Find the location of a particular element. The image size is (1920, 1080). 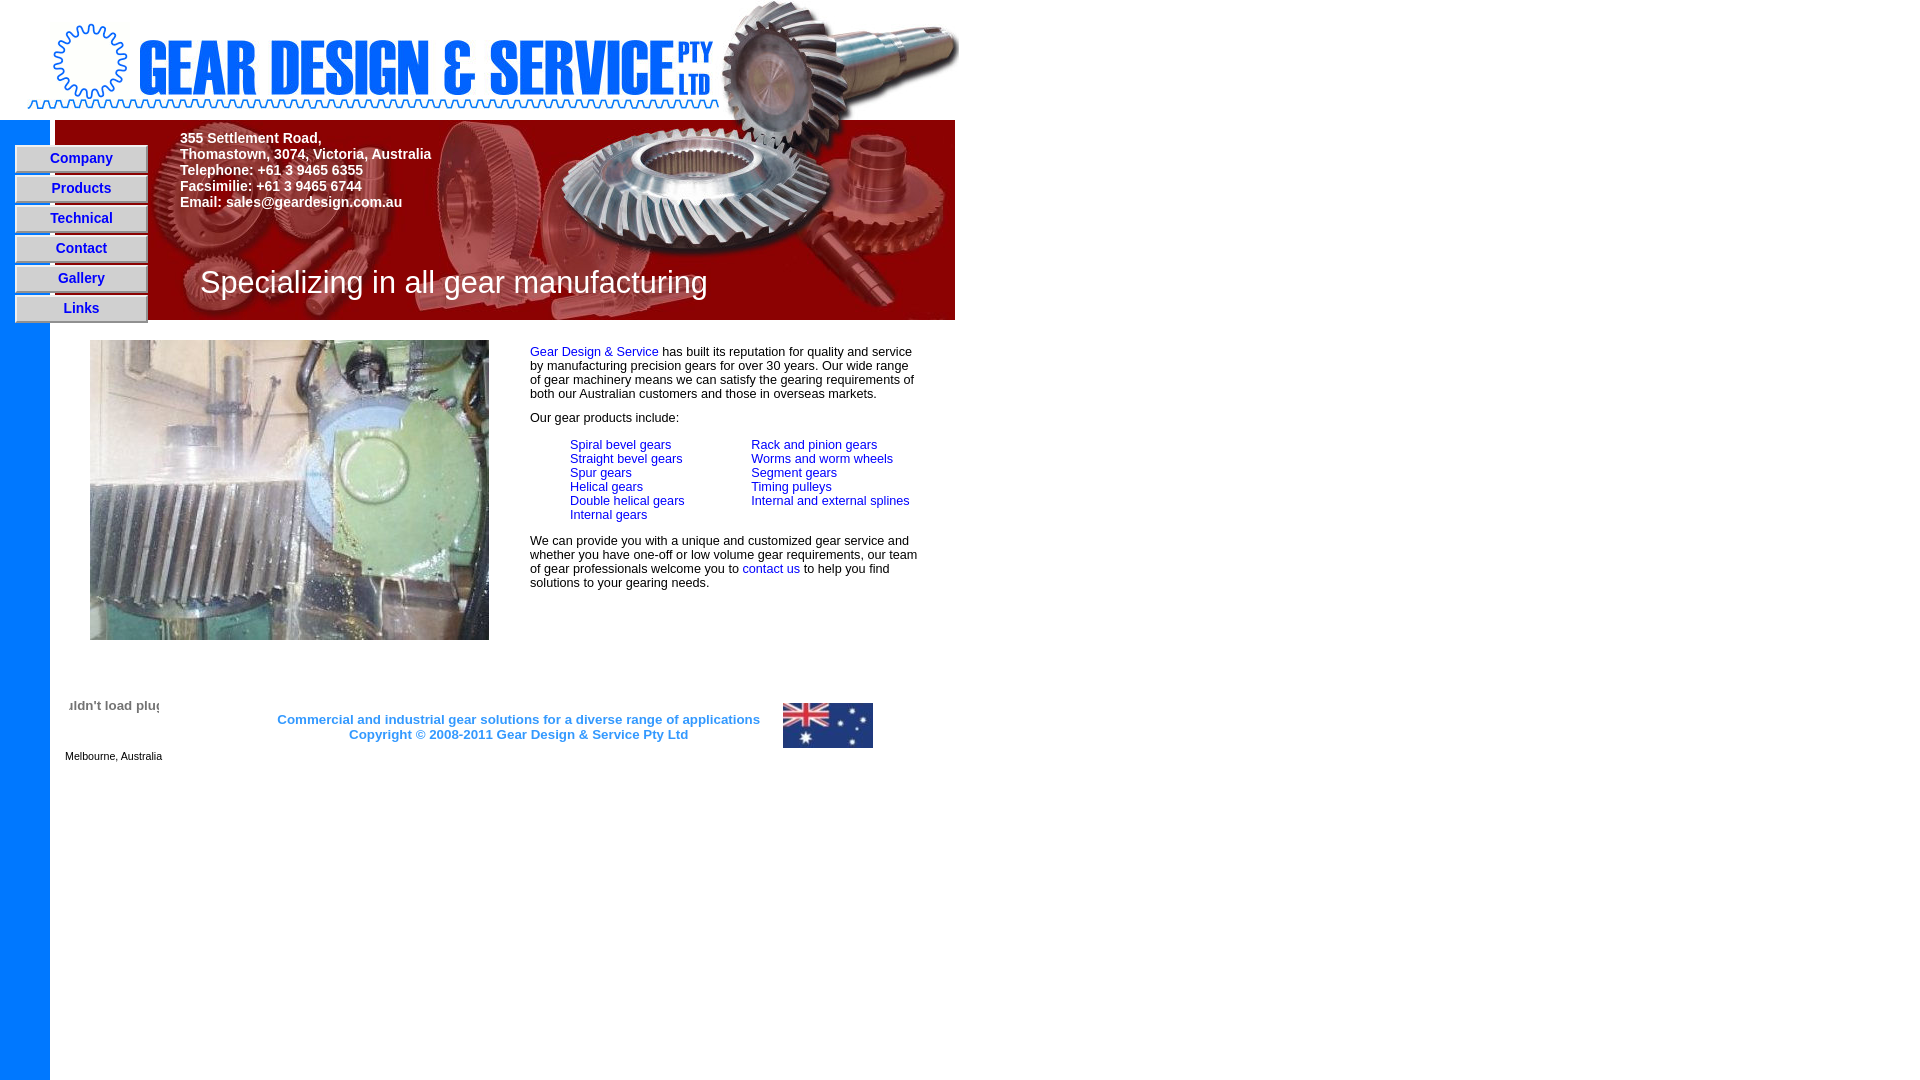

Contact is located at coordinates (82, 248).